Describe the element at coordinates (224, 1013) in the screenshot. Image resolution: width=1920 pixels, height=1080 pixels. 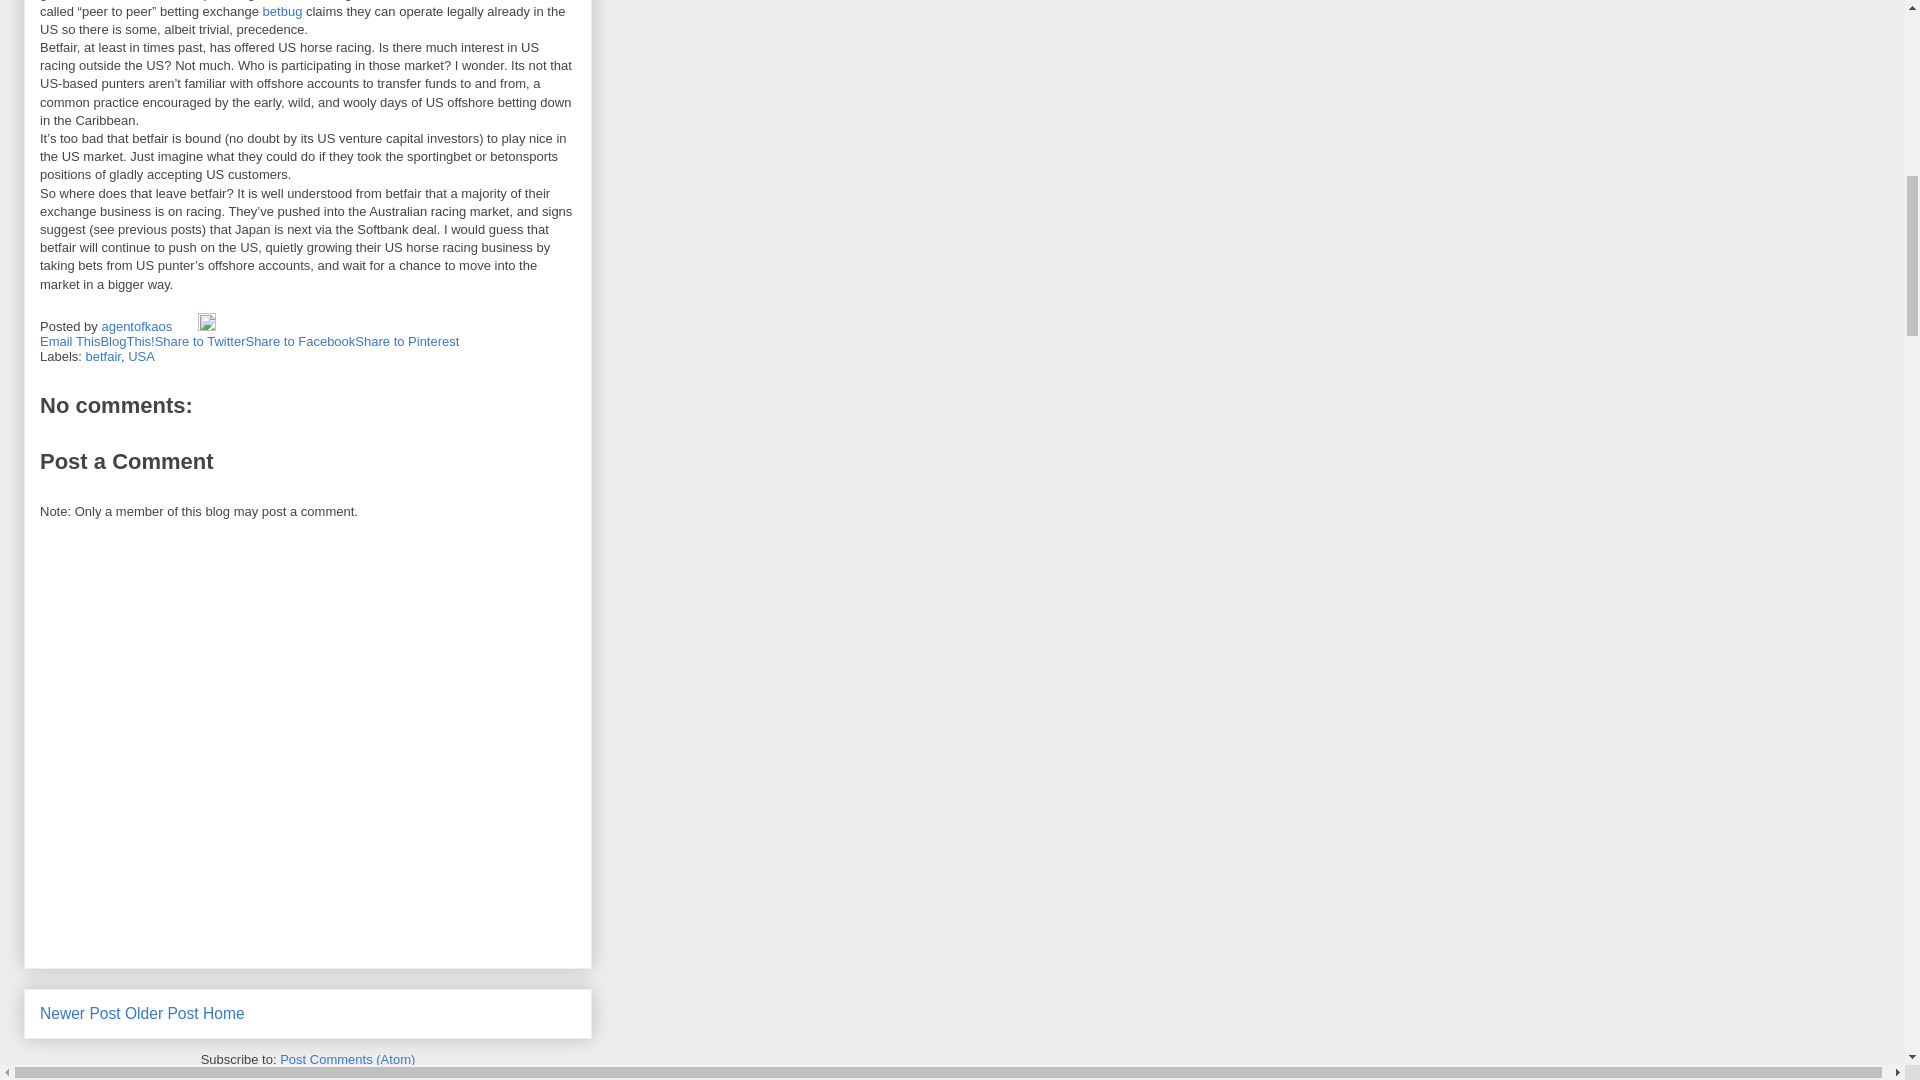
I see `Home` at that location.